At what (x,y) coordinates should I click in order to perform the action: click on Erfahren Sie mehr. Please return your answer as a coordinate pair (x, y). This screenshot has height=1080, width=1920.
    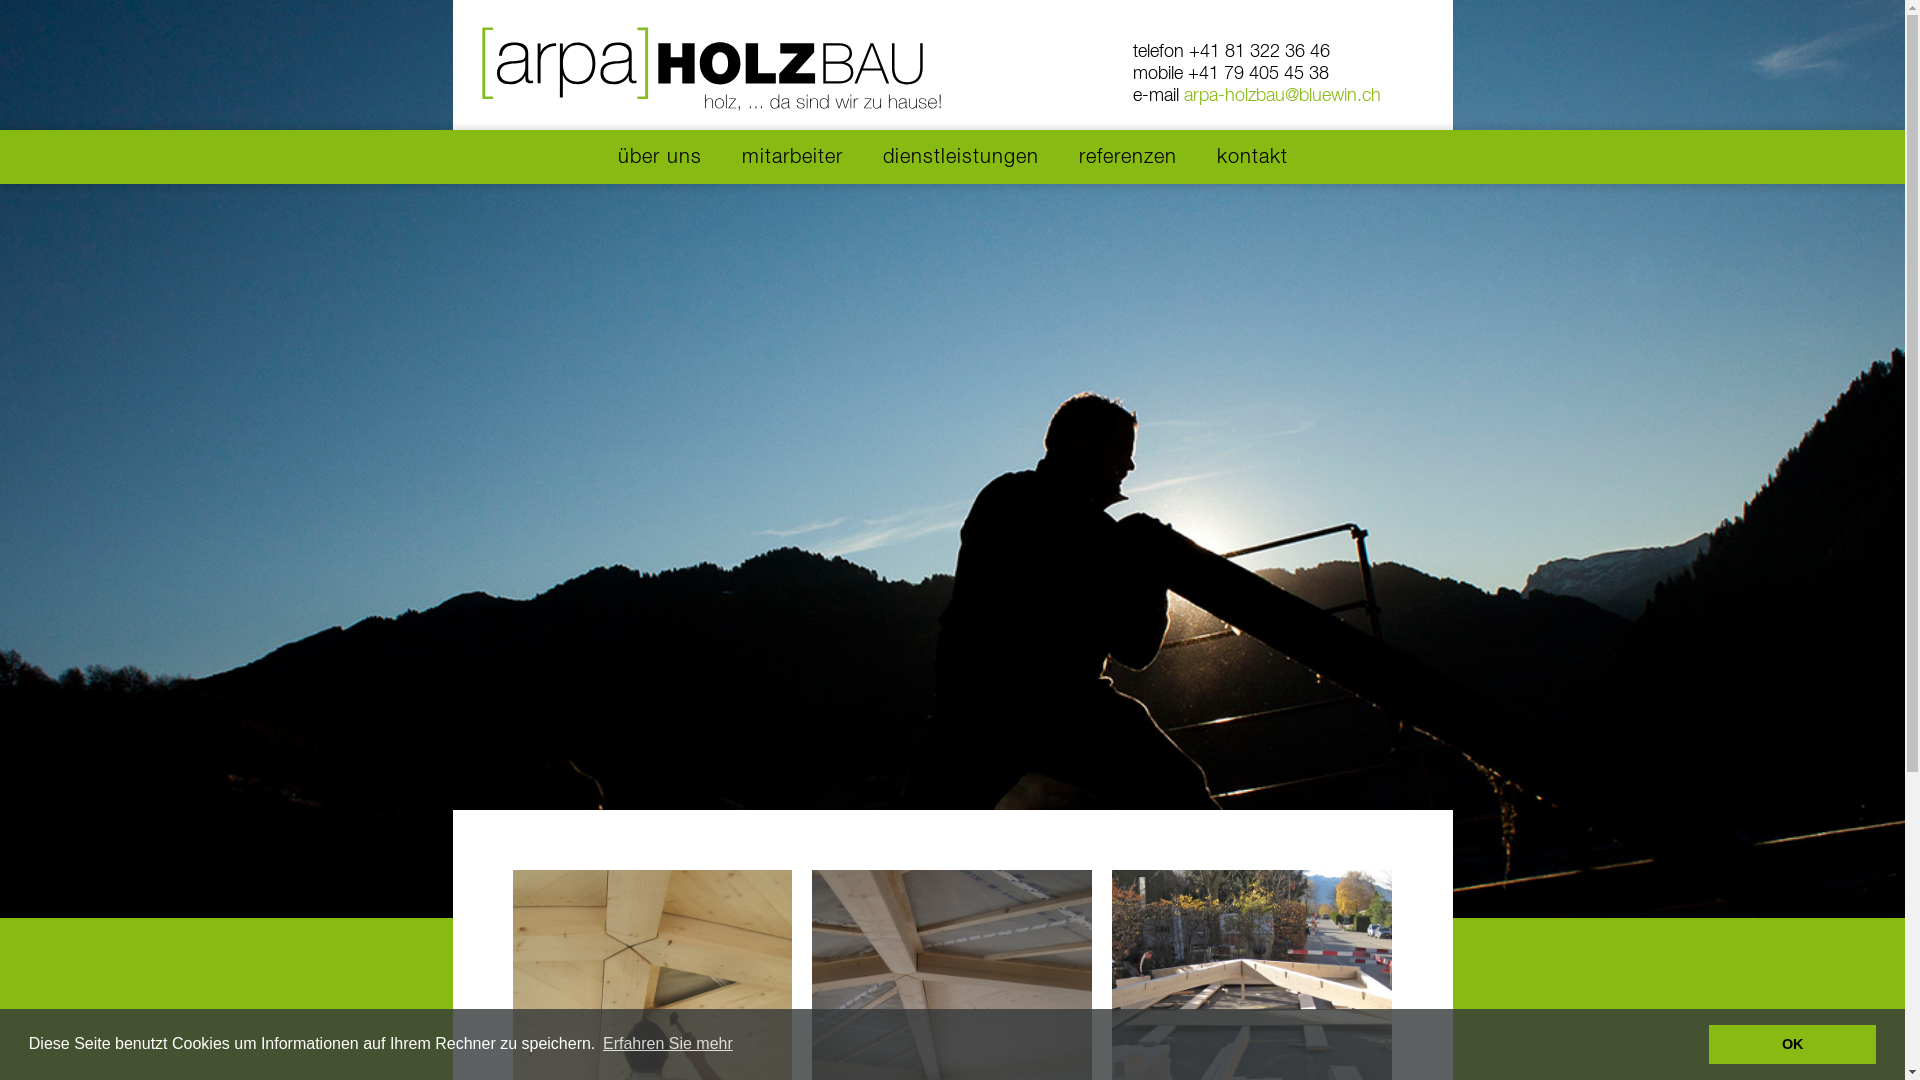
    Looking at the image, I should click on (668, 1044).